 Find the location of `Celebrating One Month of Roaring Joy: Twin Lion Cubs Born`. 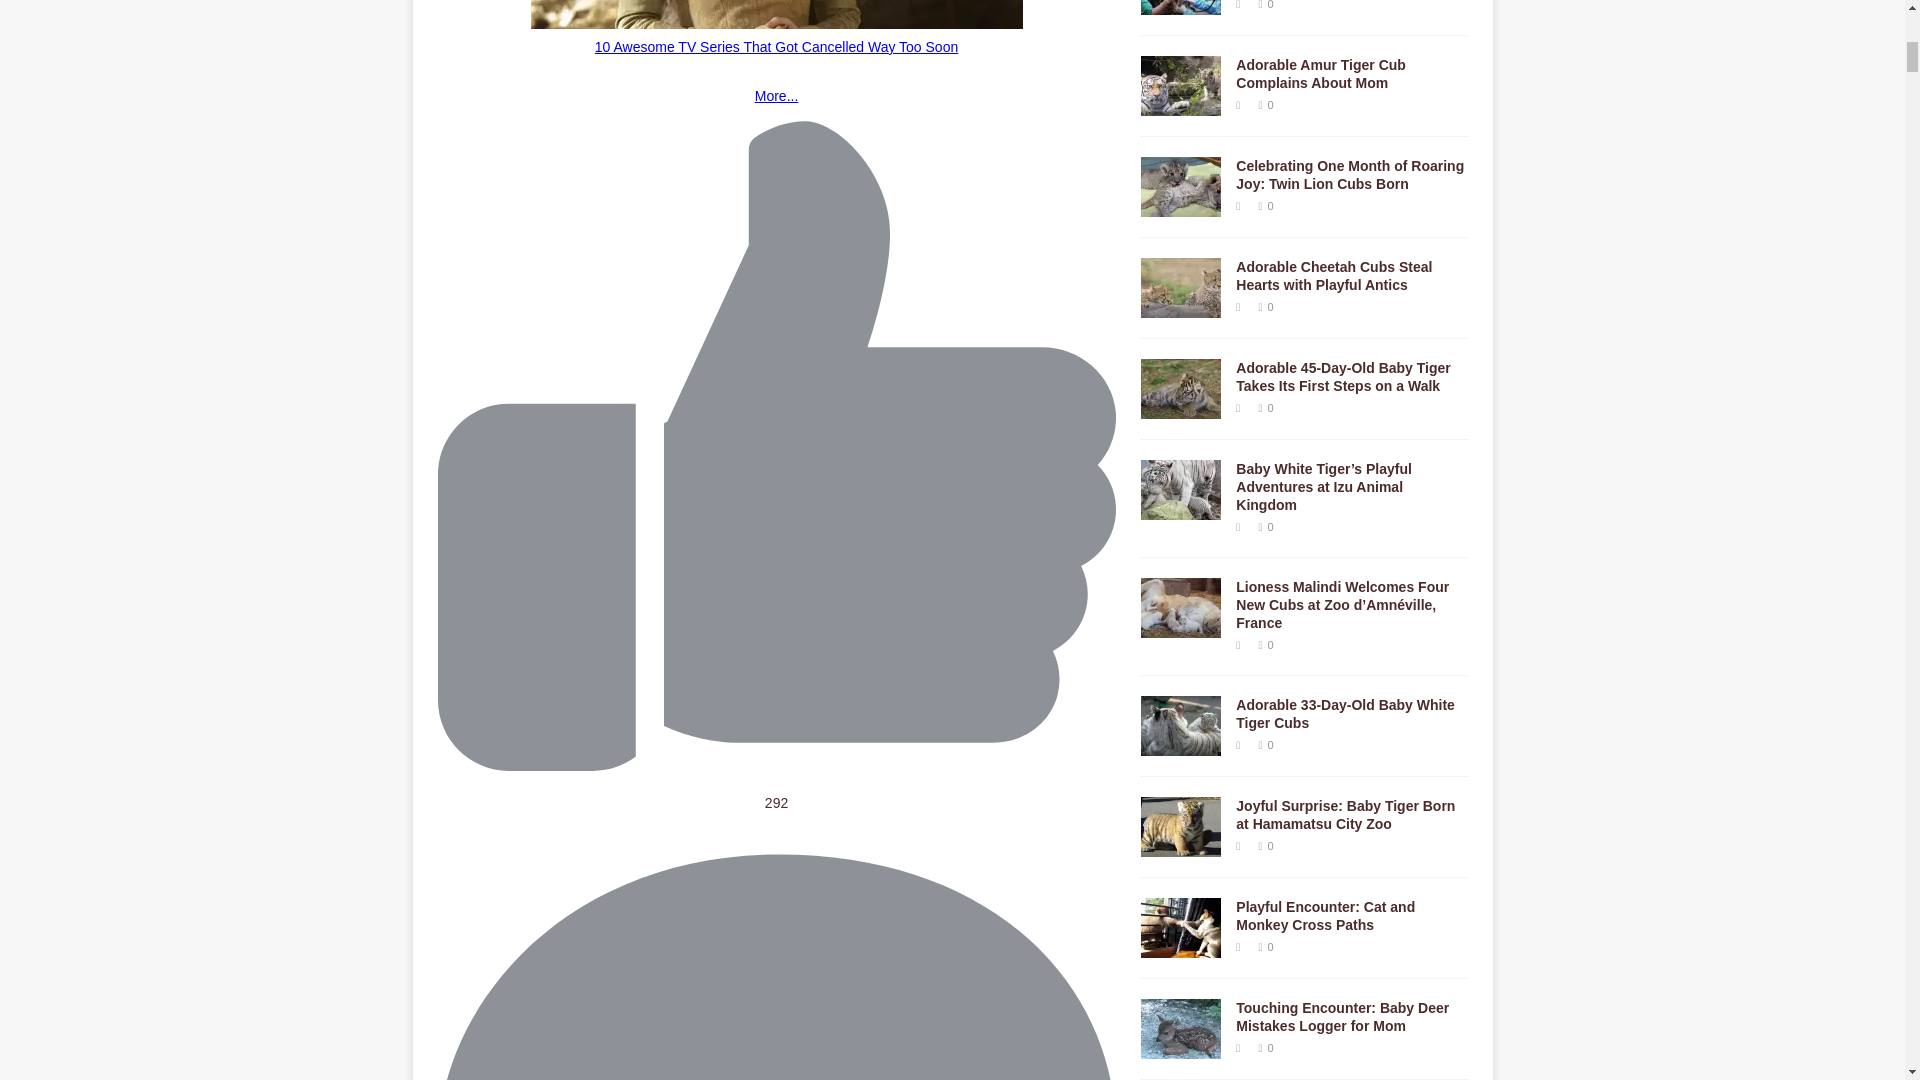

Celebrating One Month of Roaring Joy: Twin Lion Cubs Born is located at coordinates (1350, 174).